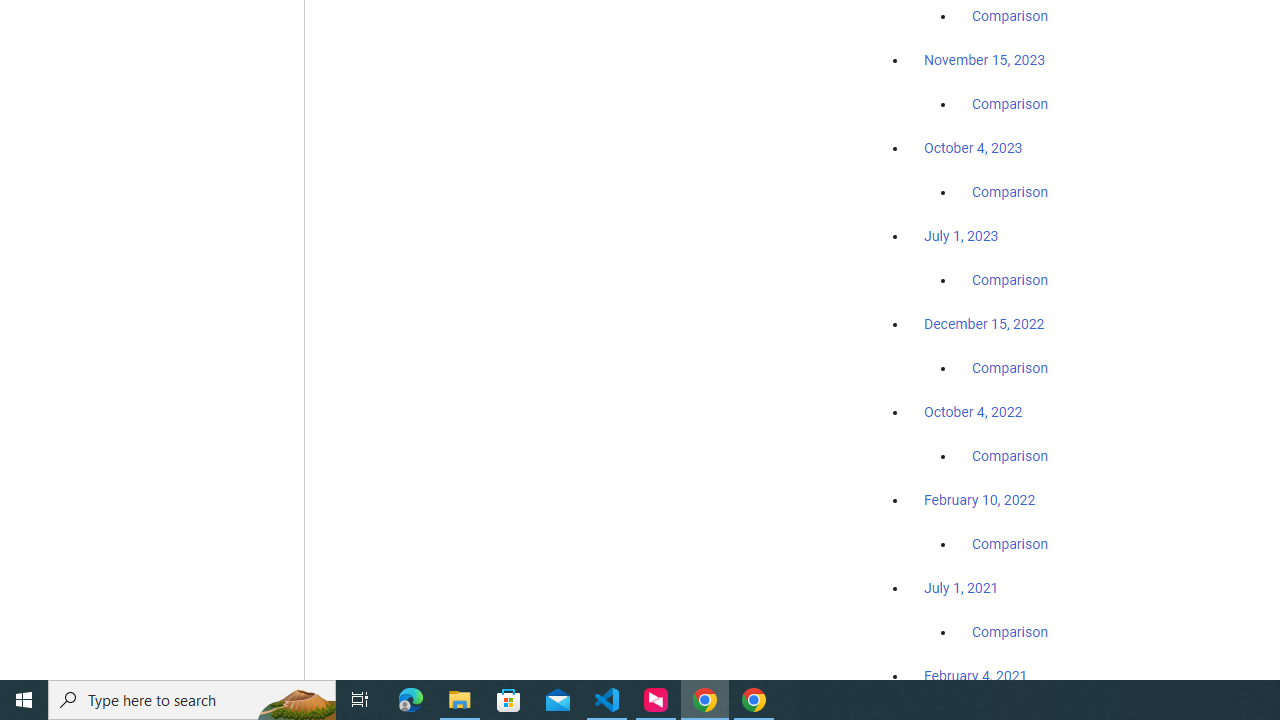 The image size is (1280, 720). Describe the element at coordinates (976, 675) in the screenshot. I see `February 4, 2021` at that location.